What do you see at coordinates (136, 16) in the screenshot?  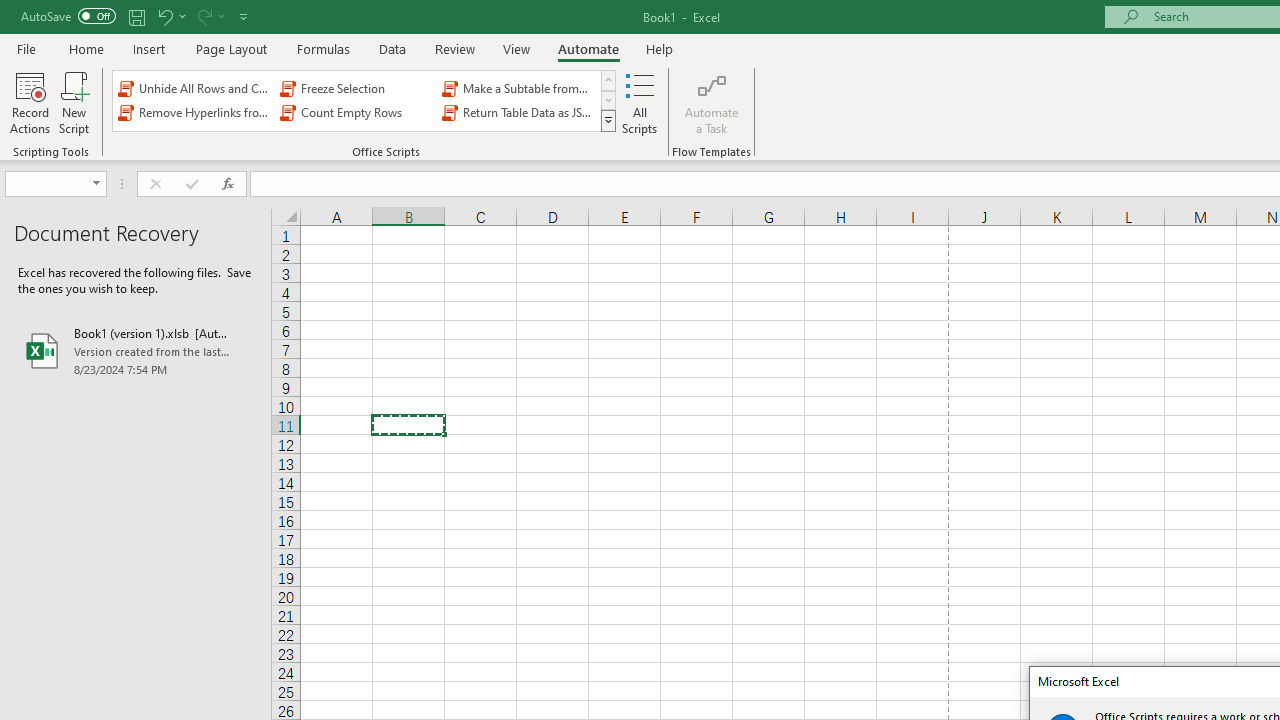 I see `Quick Access Toolbar` at bounding box center [136, 16].